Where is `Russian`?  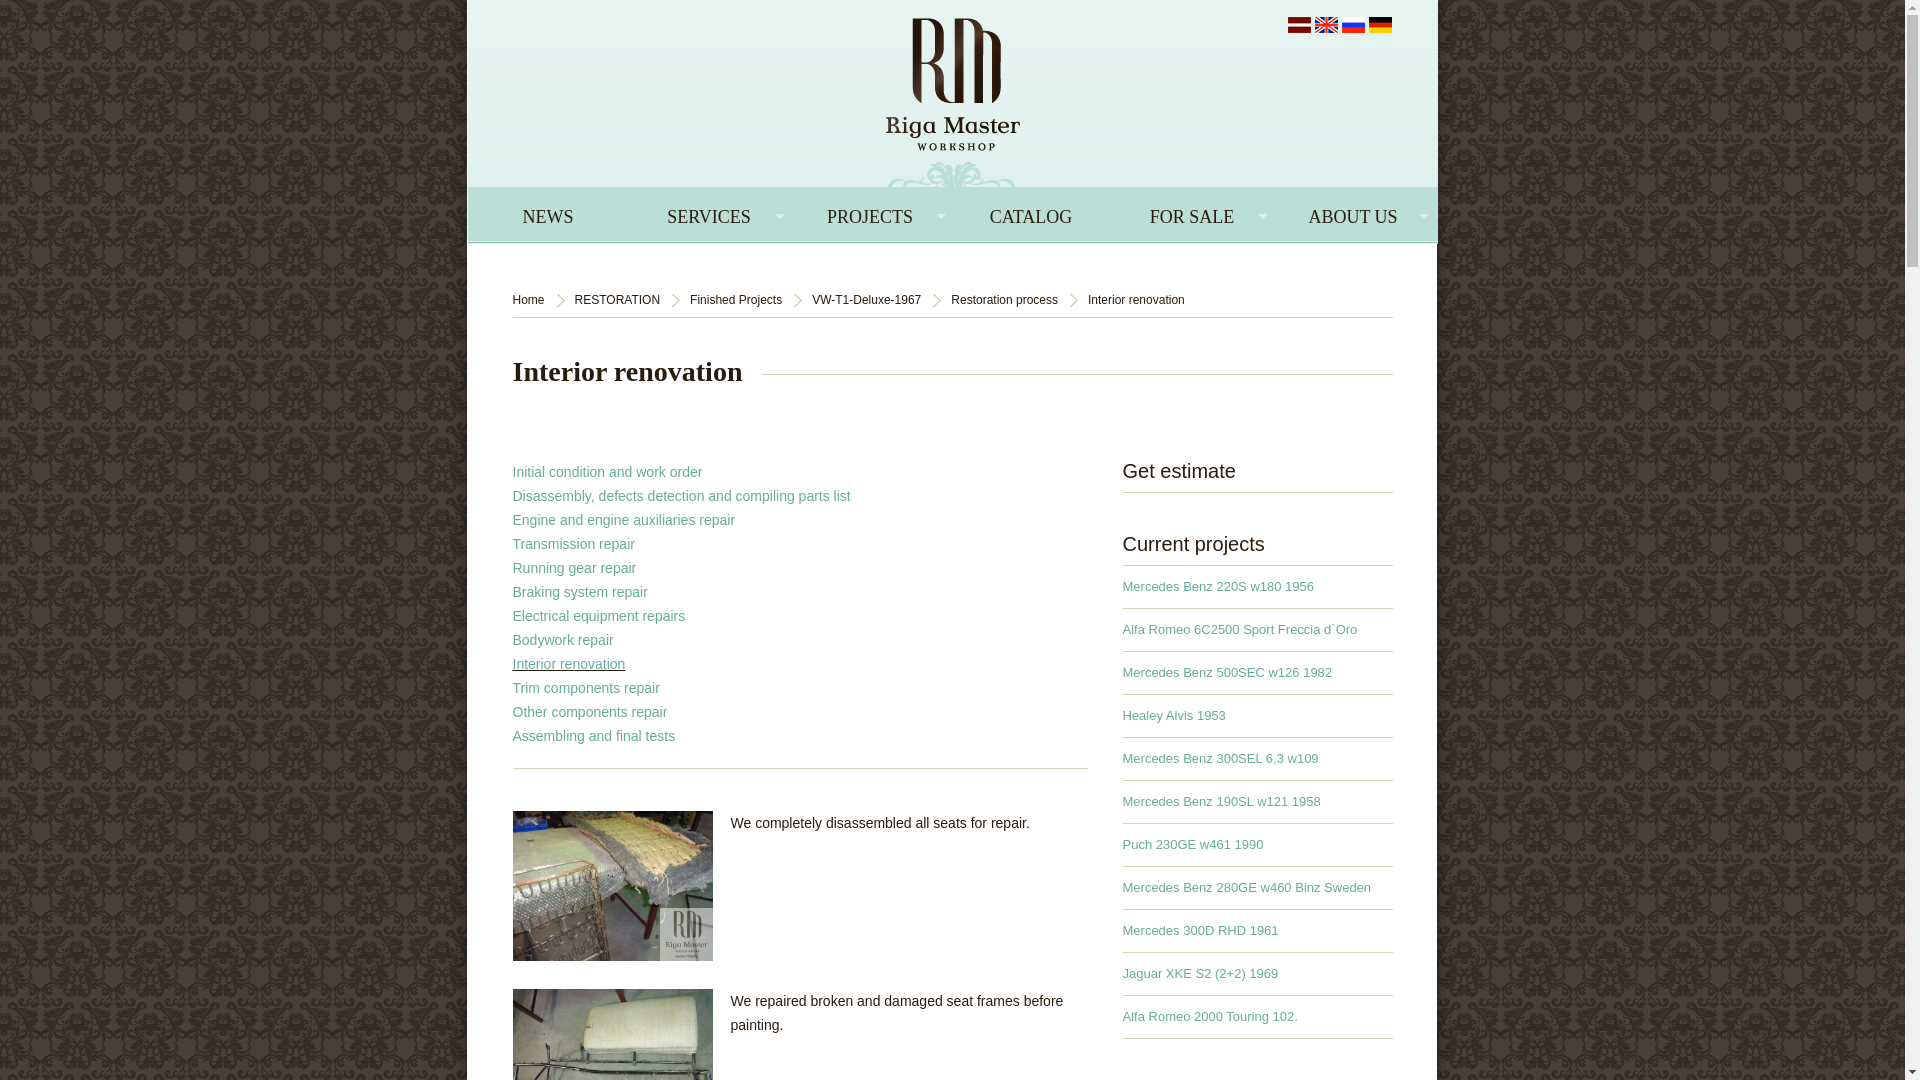 Russian is located at coordinates (1354, 24).